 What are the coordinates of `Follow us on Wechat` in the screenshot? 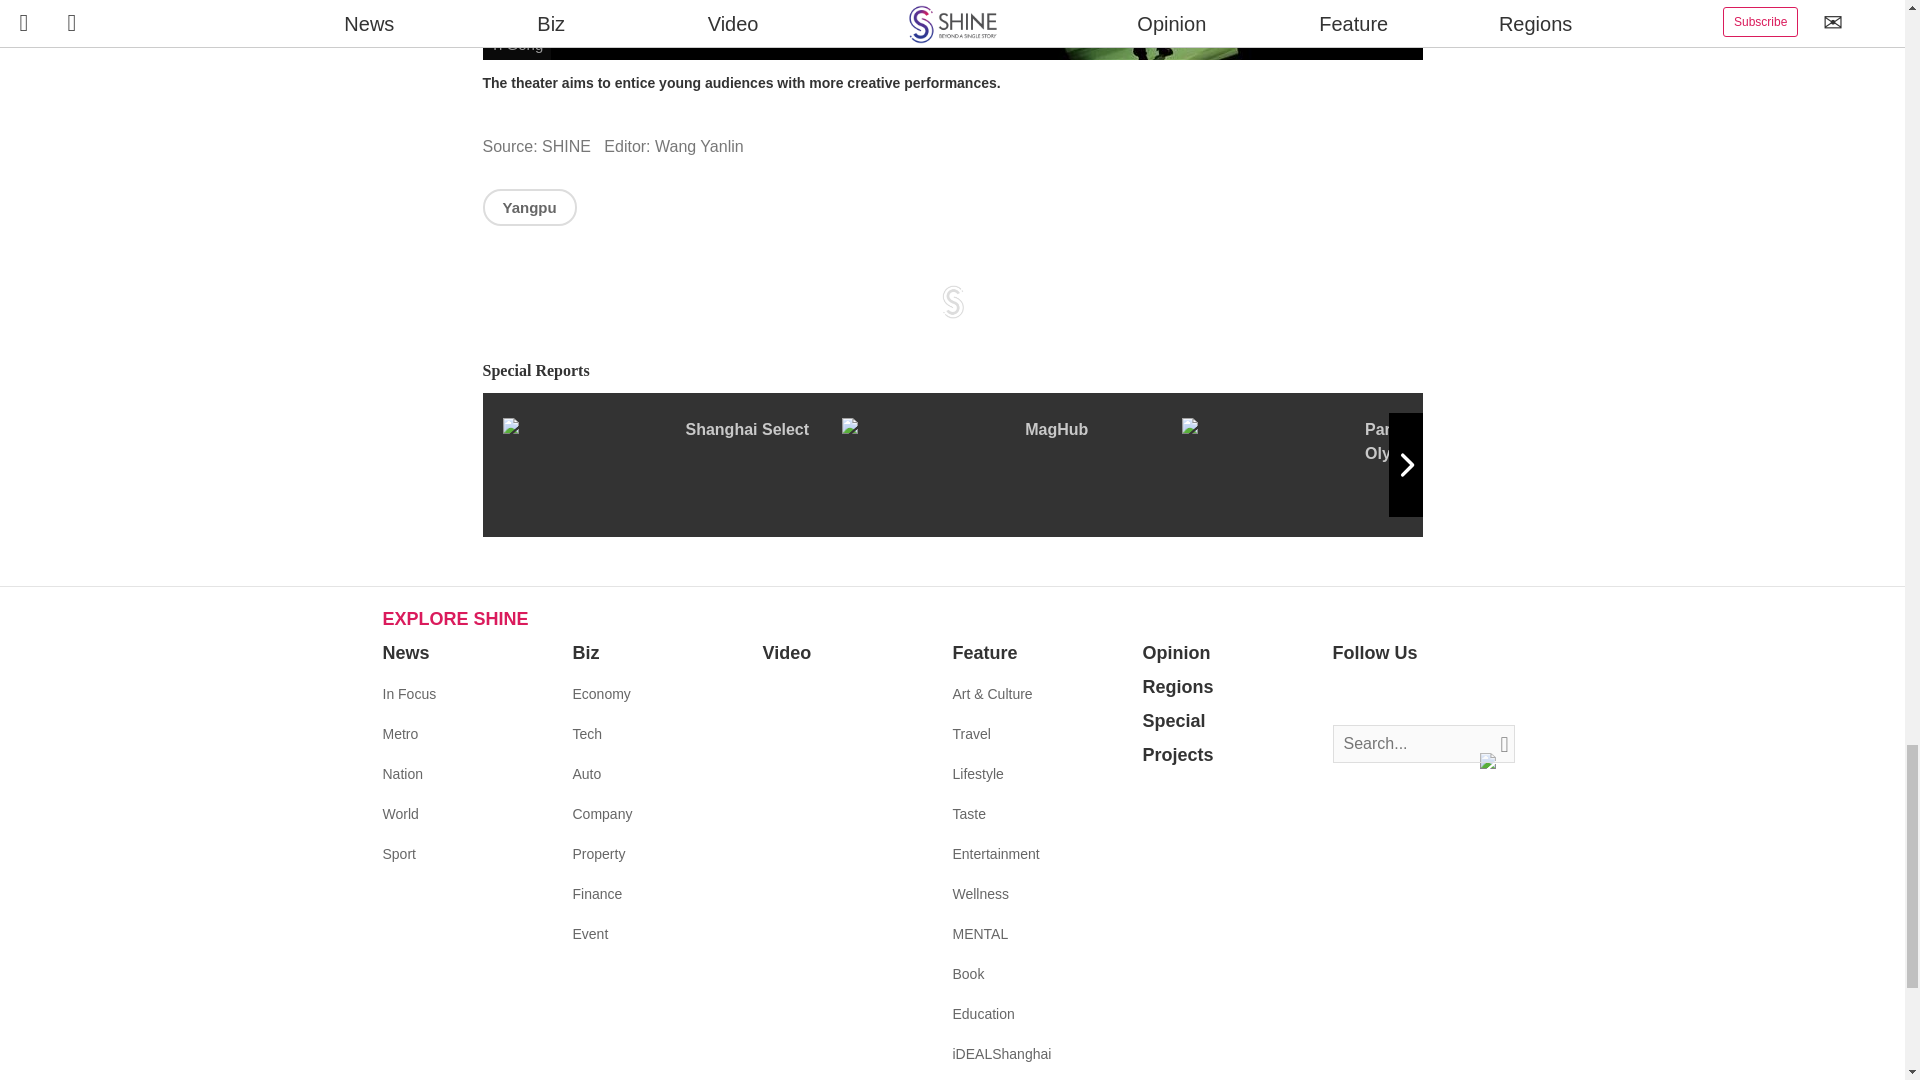 It's located at (1468, 694).